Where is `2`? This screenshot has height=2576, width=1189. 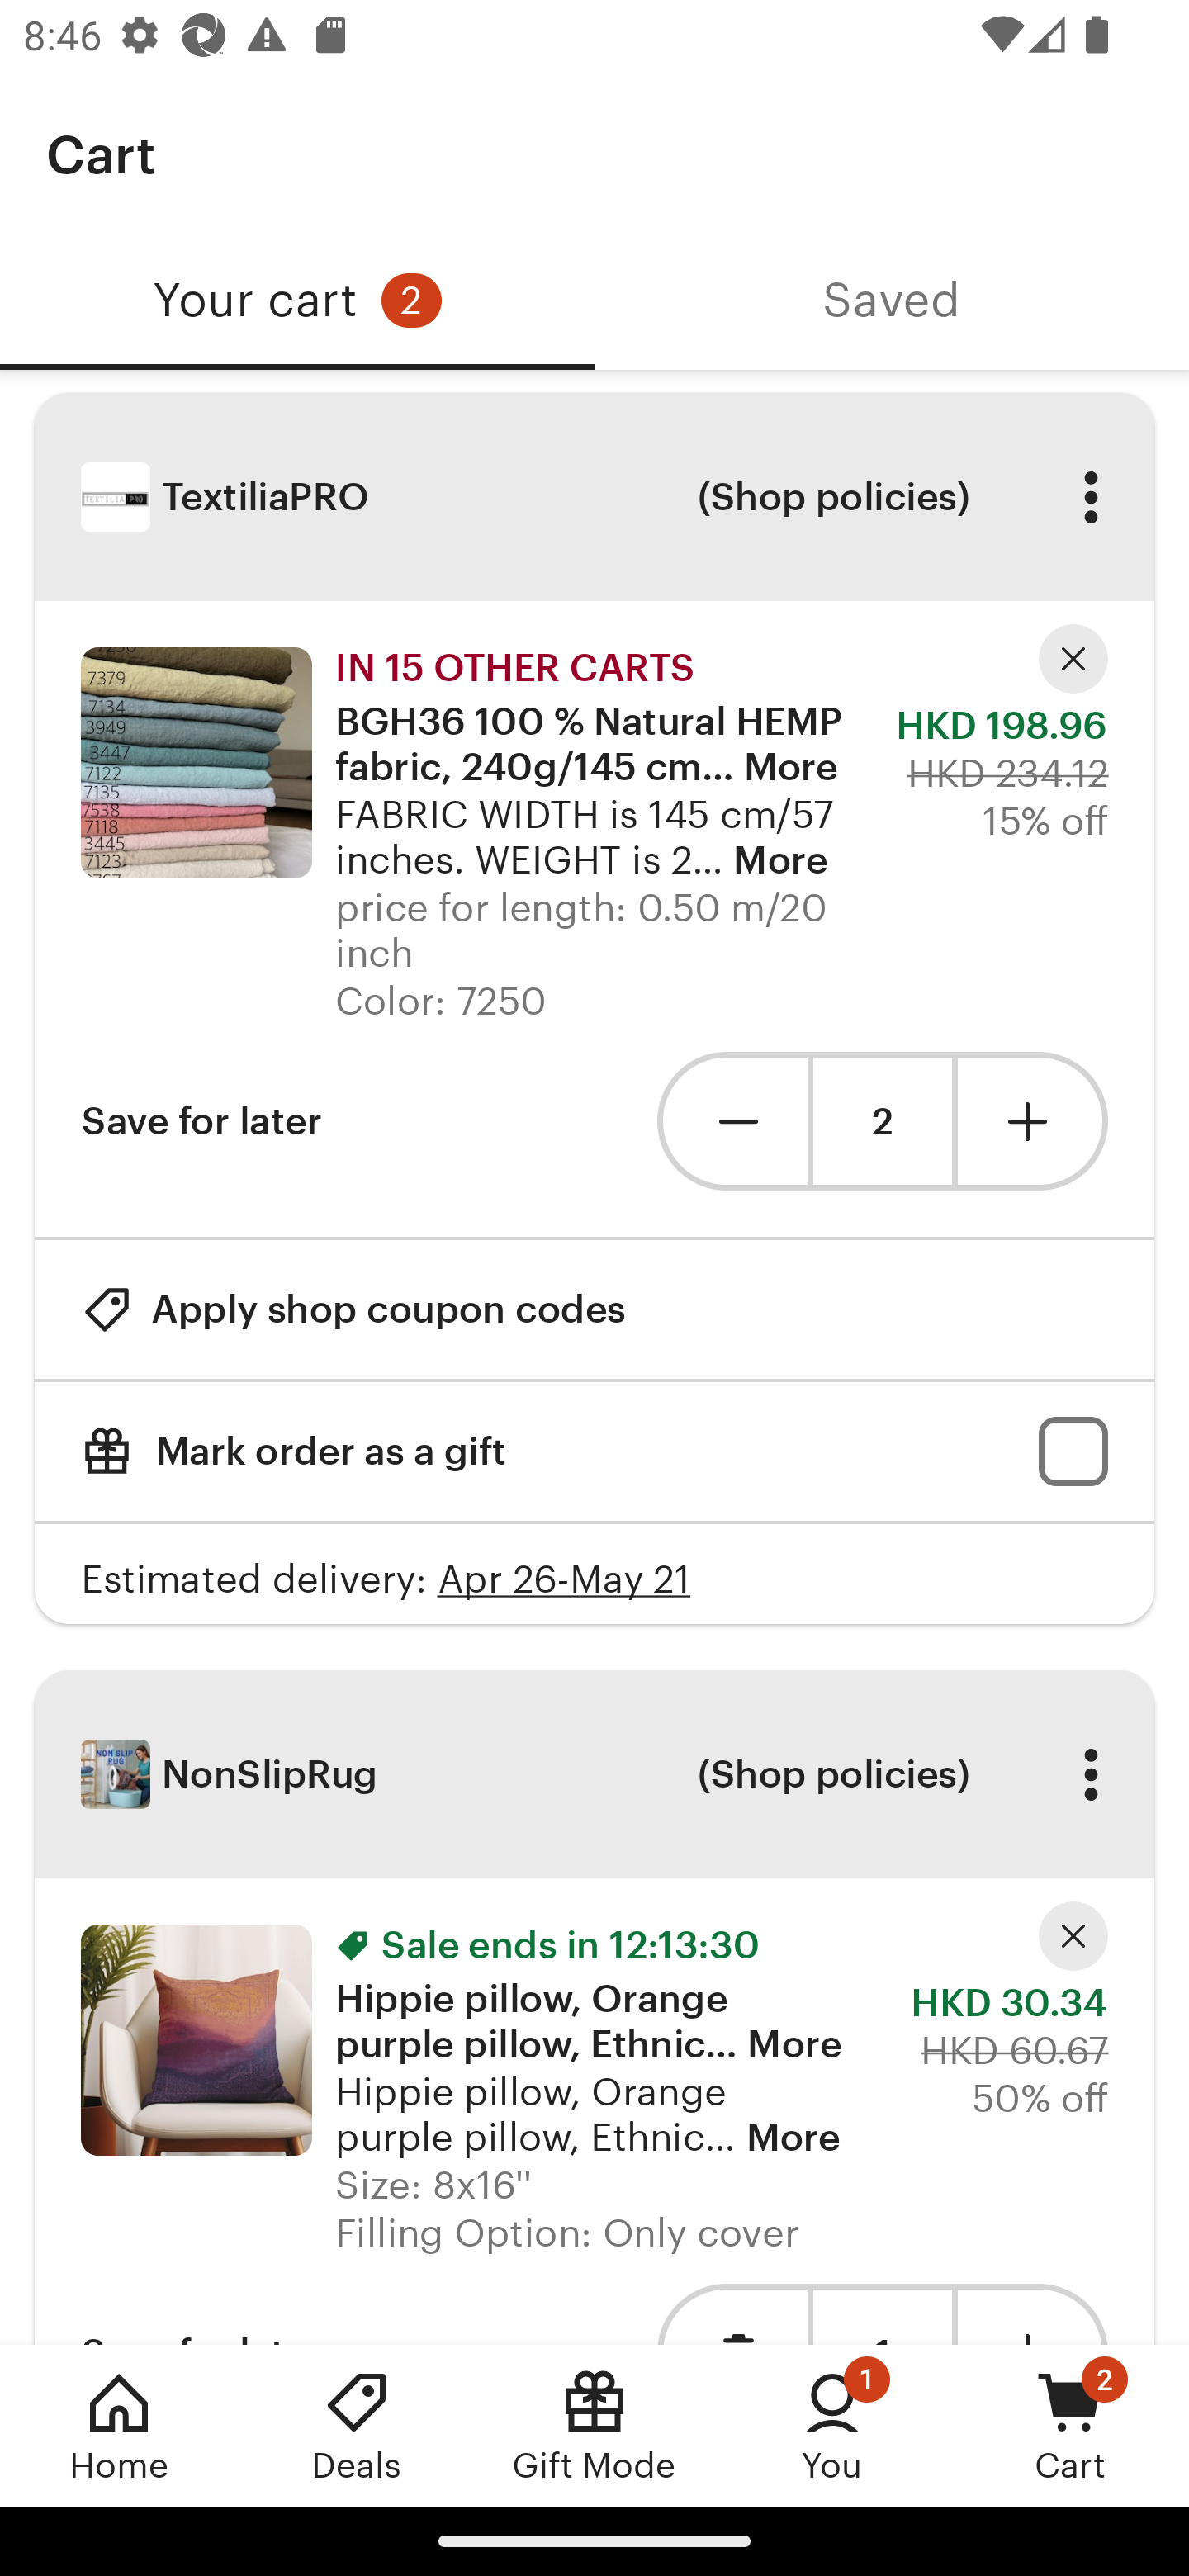
2 is located at coordinates (882, 1121).